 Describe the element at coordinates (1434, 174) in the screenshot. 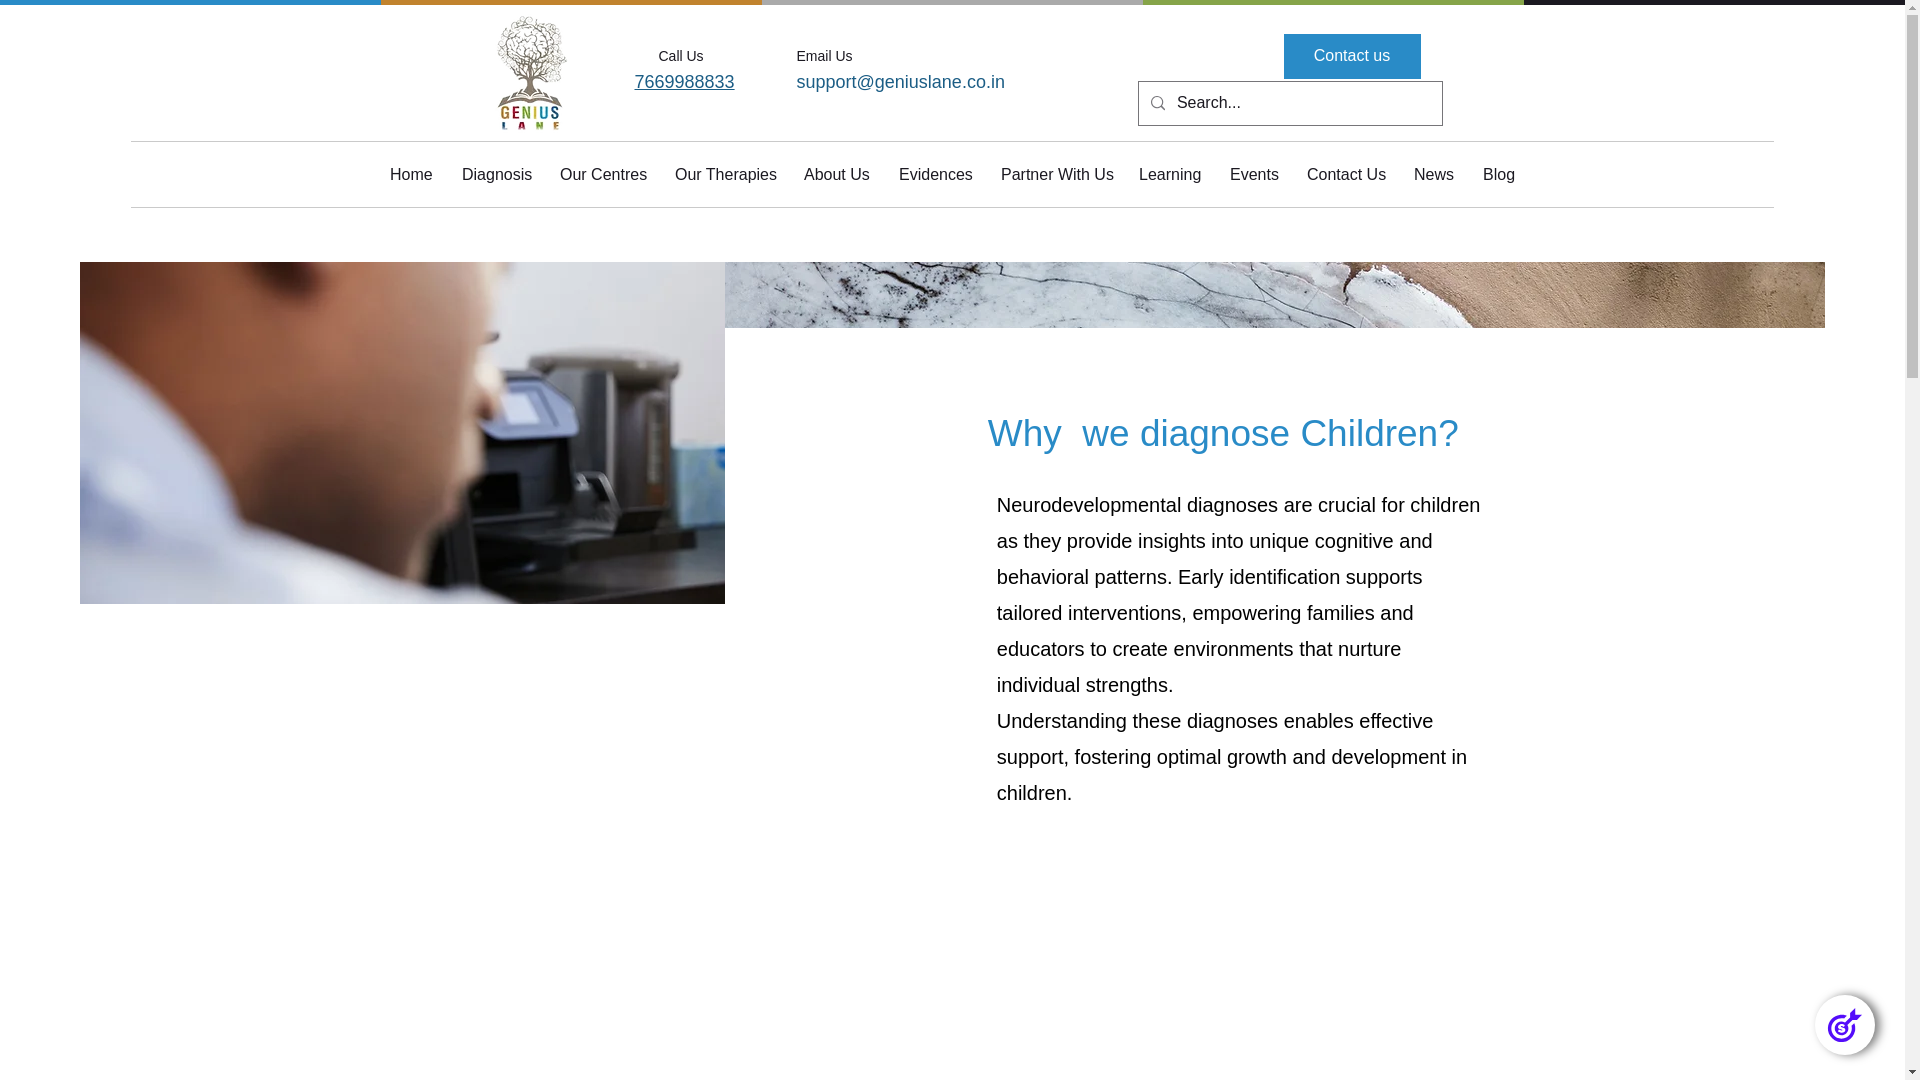

I see `News` at that location.